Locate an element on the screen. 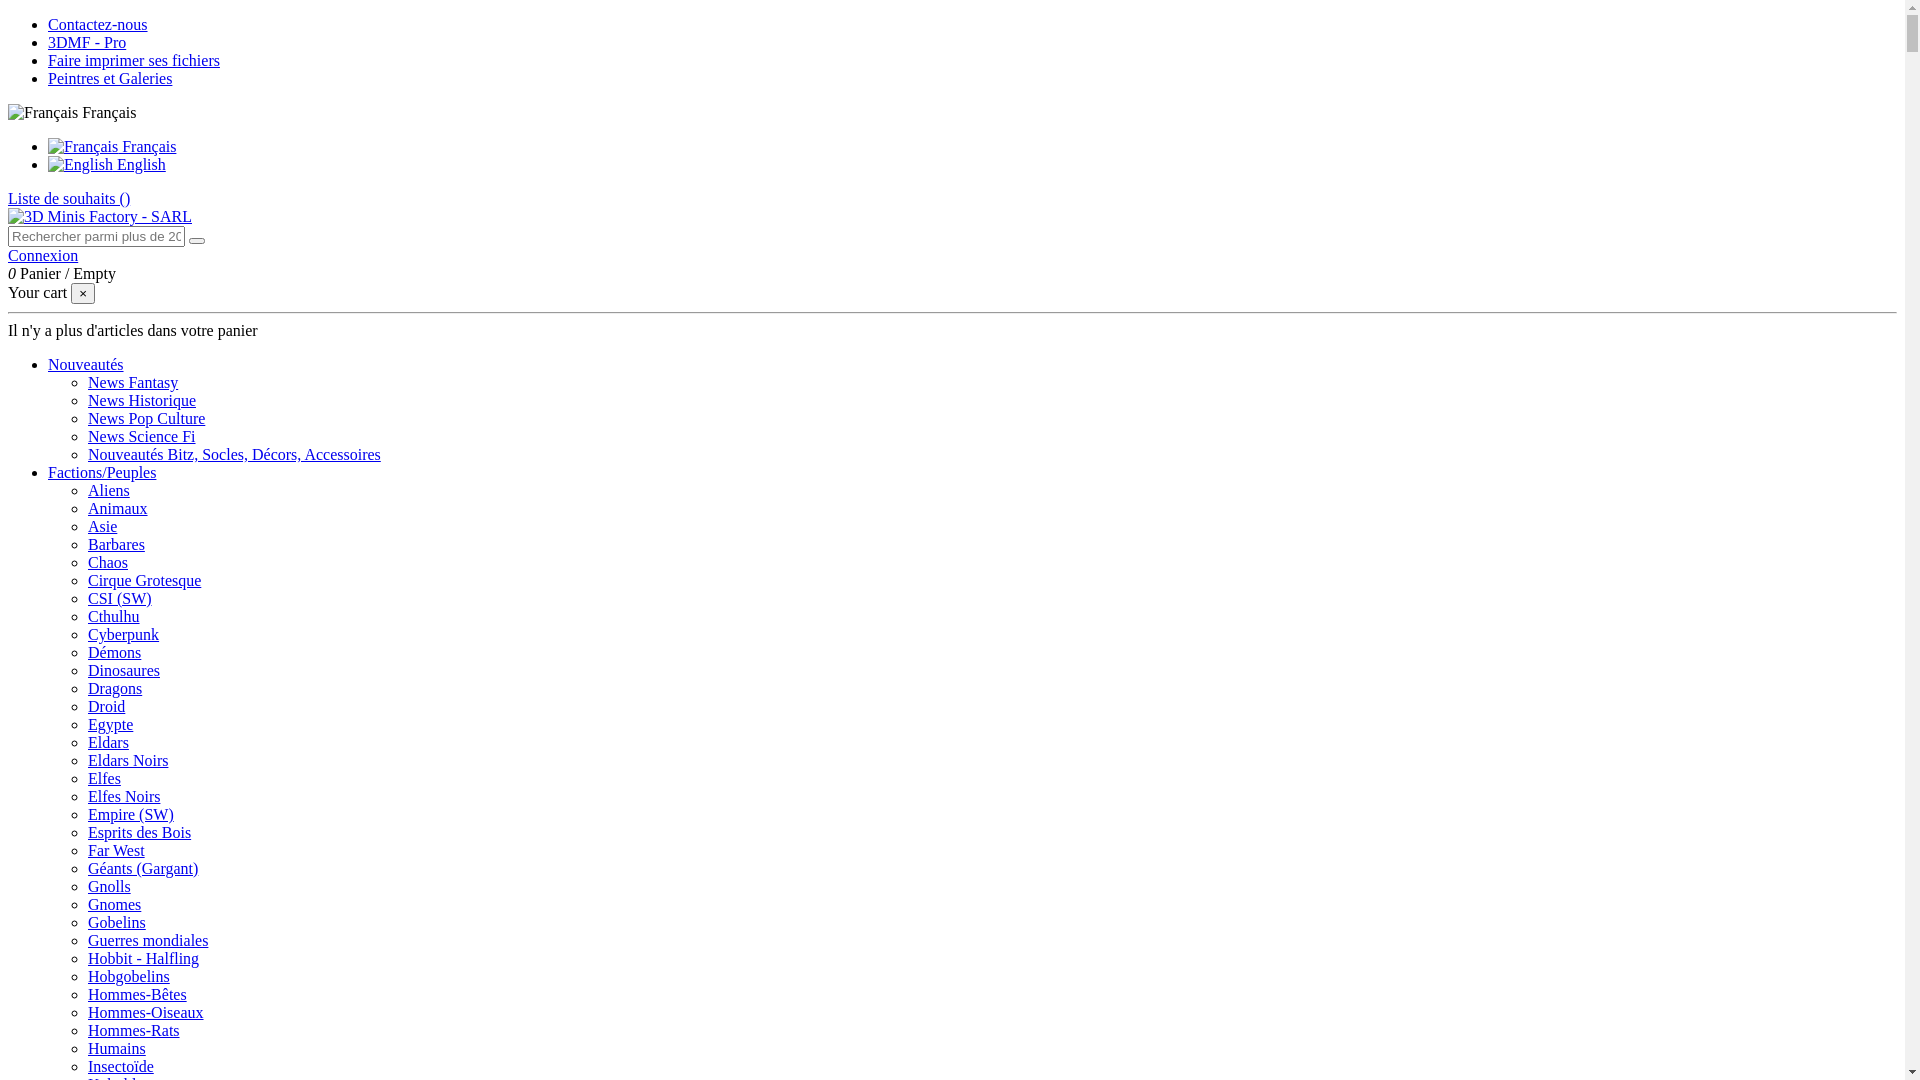 The width and height of the screenshot is (1920, 1080). Barbares is located at coordinates (116, 544).